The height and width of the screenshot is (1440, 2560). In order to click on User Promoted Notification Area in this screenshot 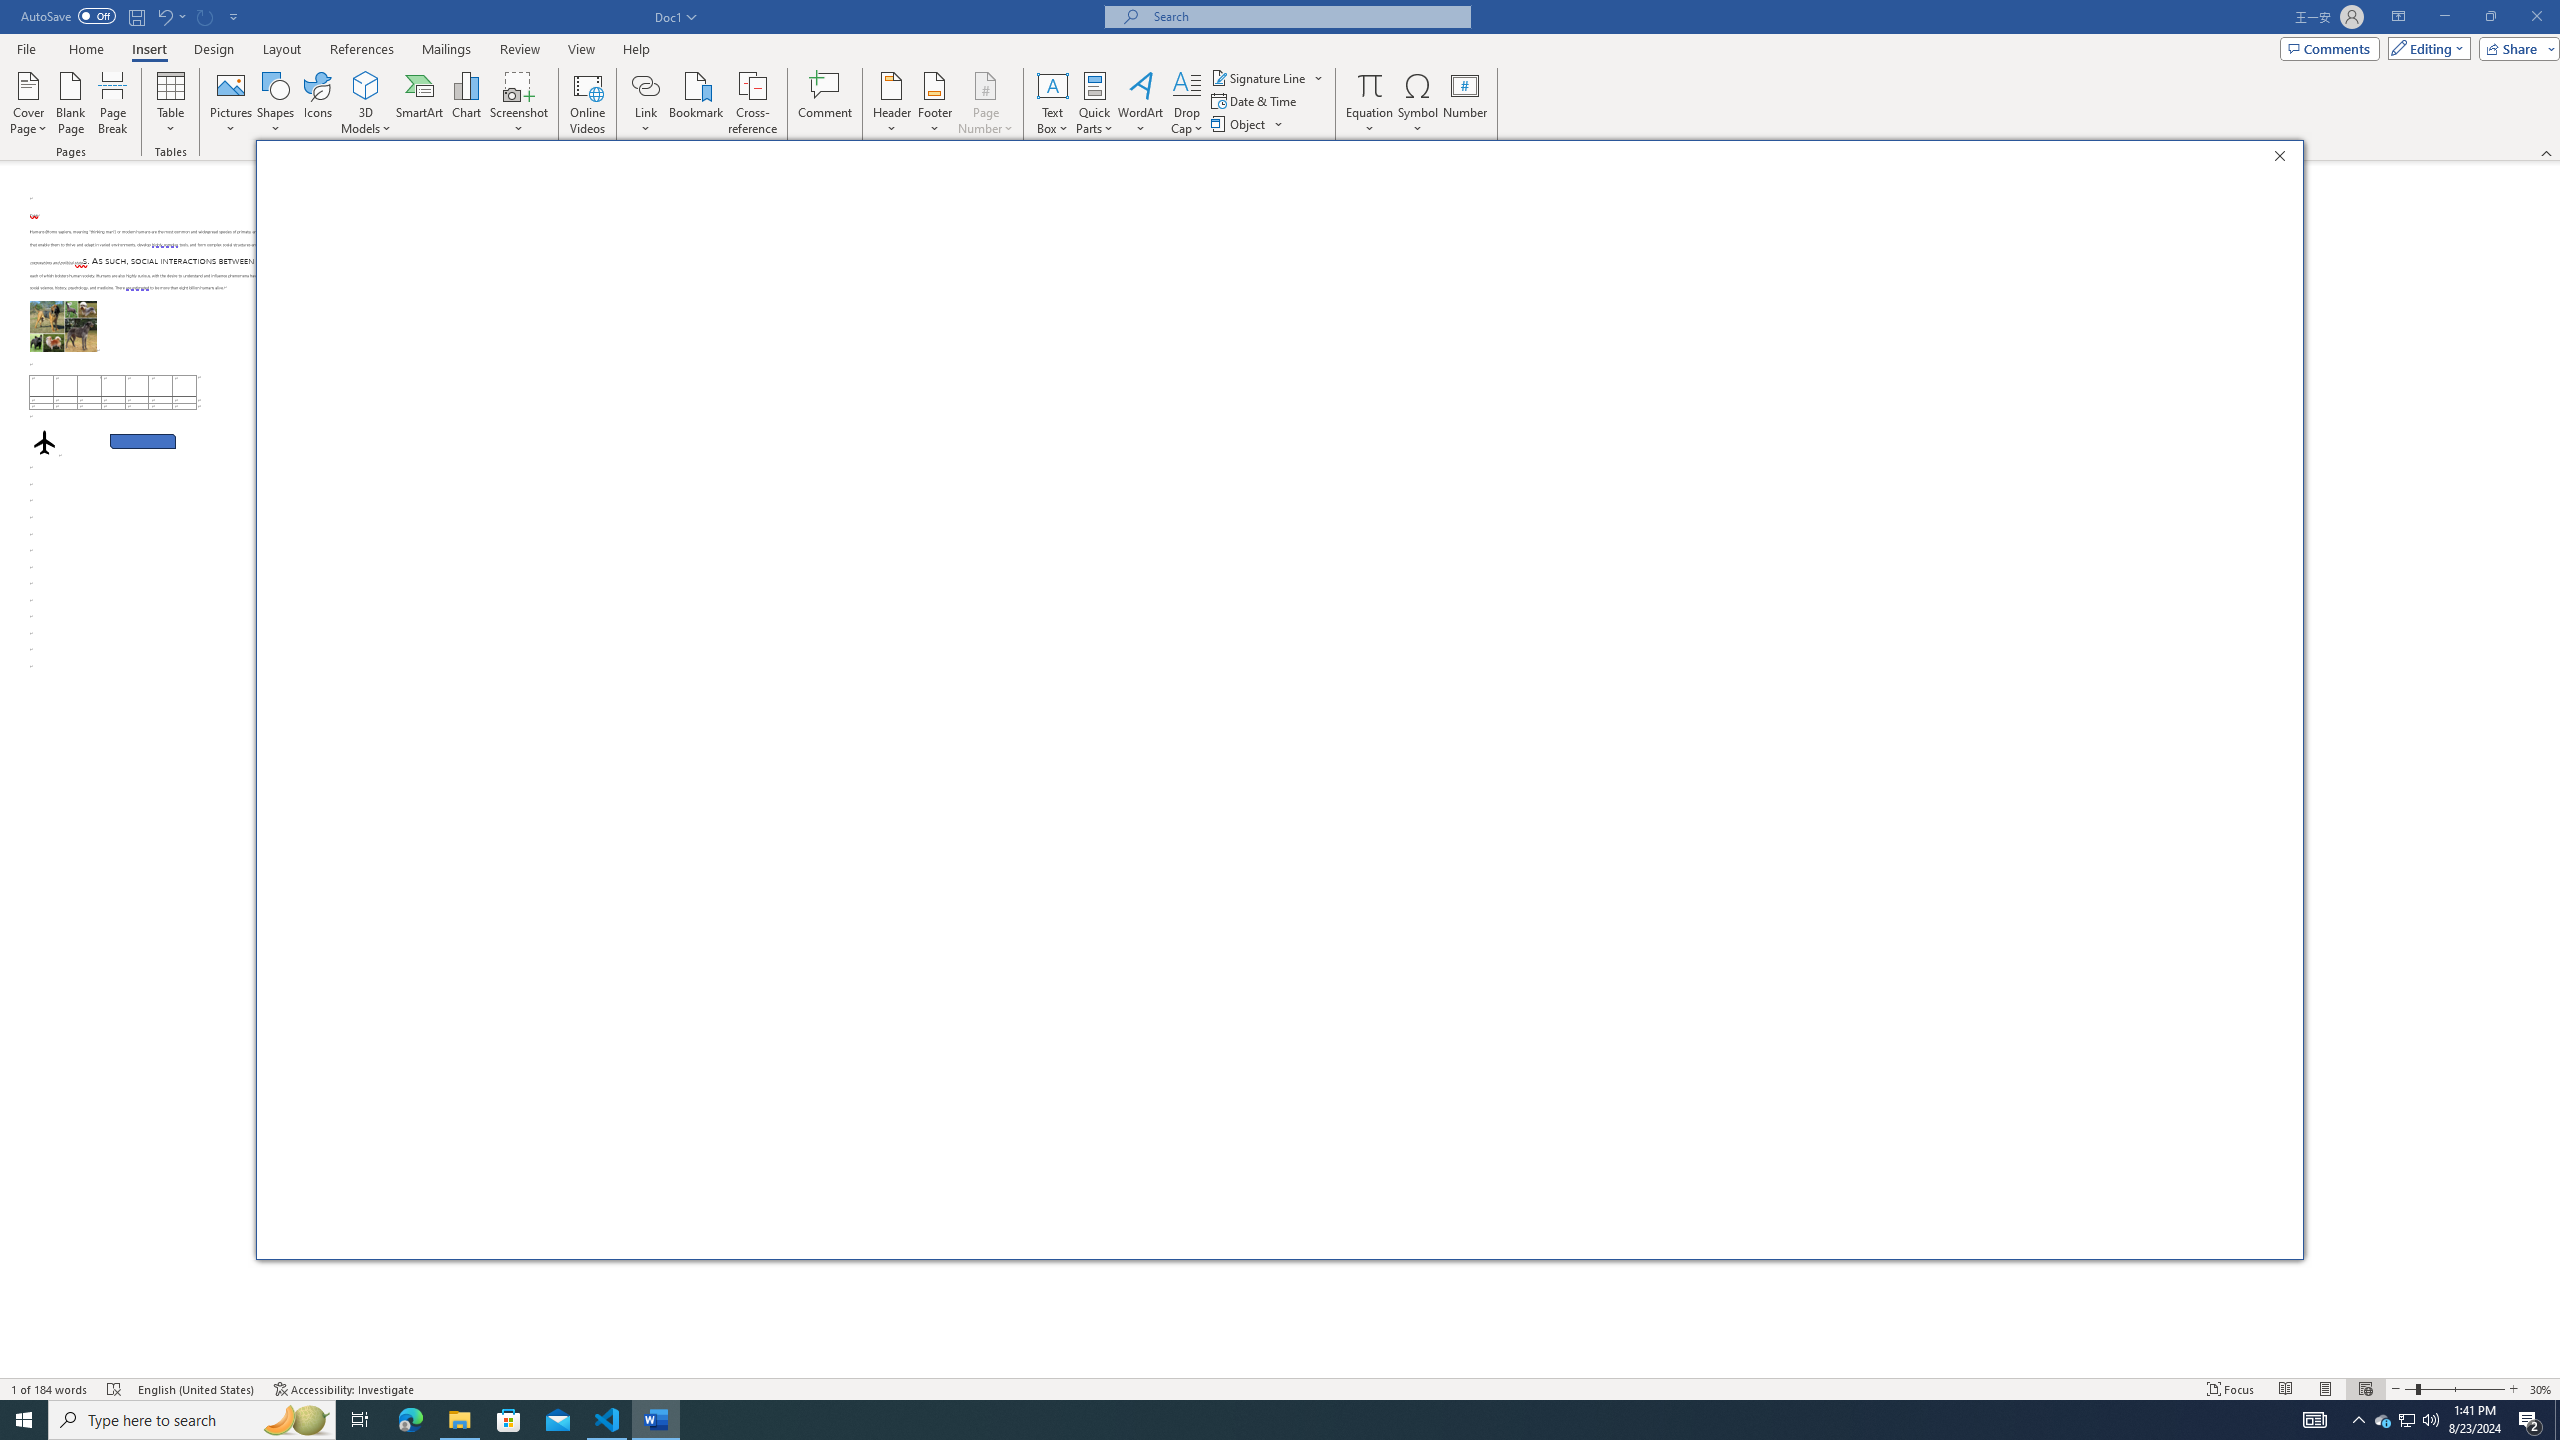, I will do `click(2406, 1420)`.